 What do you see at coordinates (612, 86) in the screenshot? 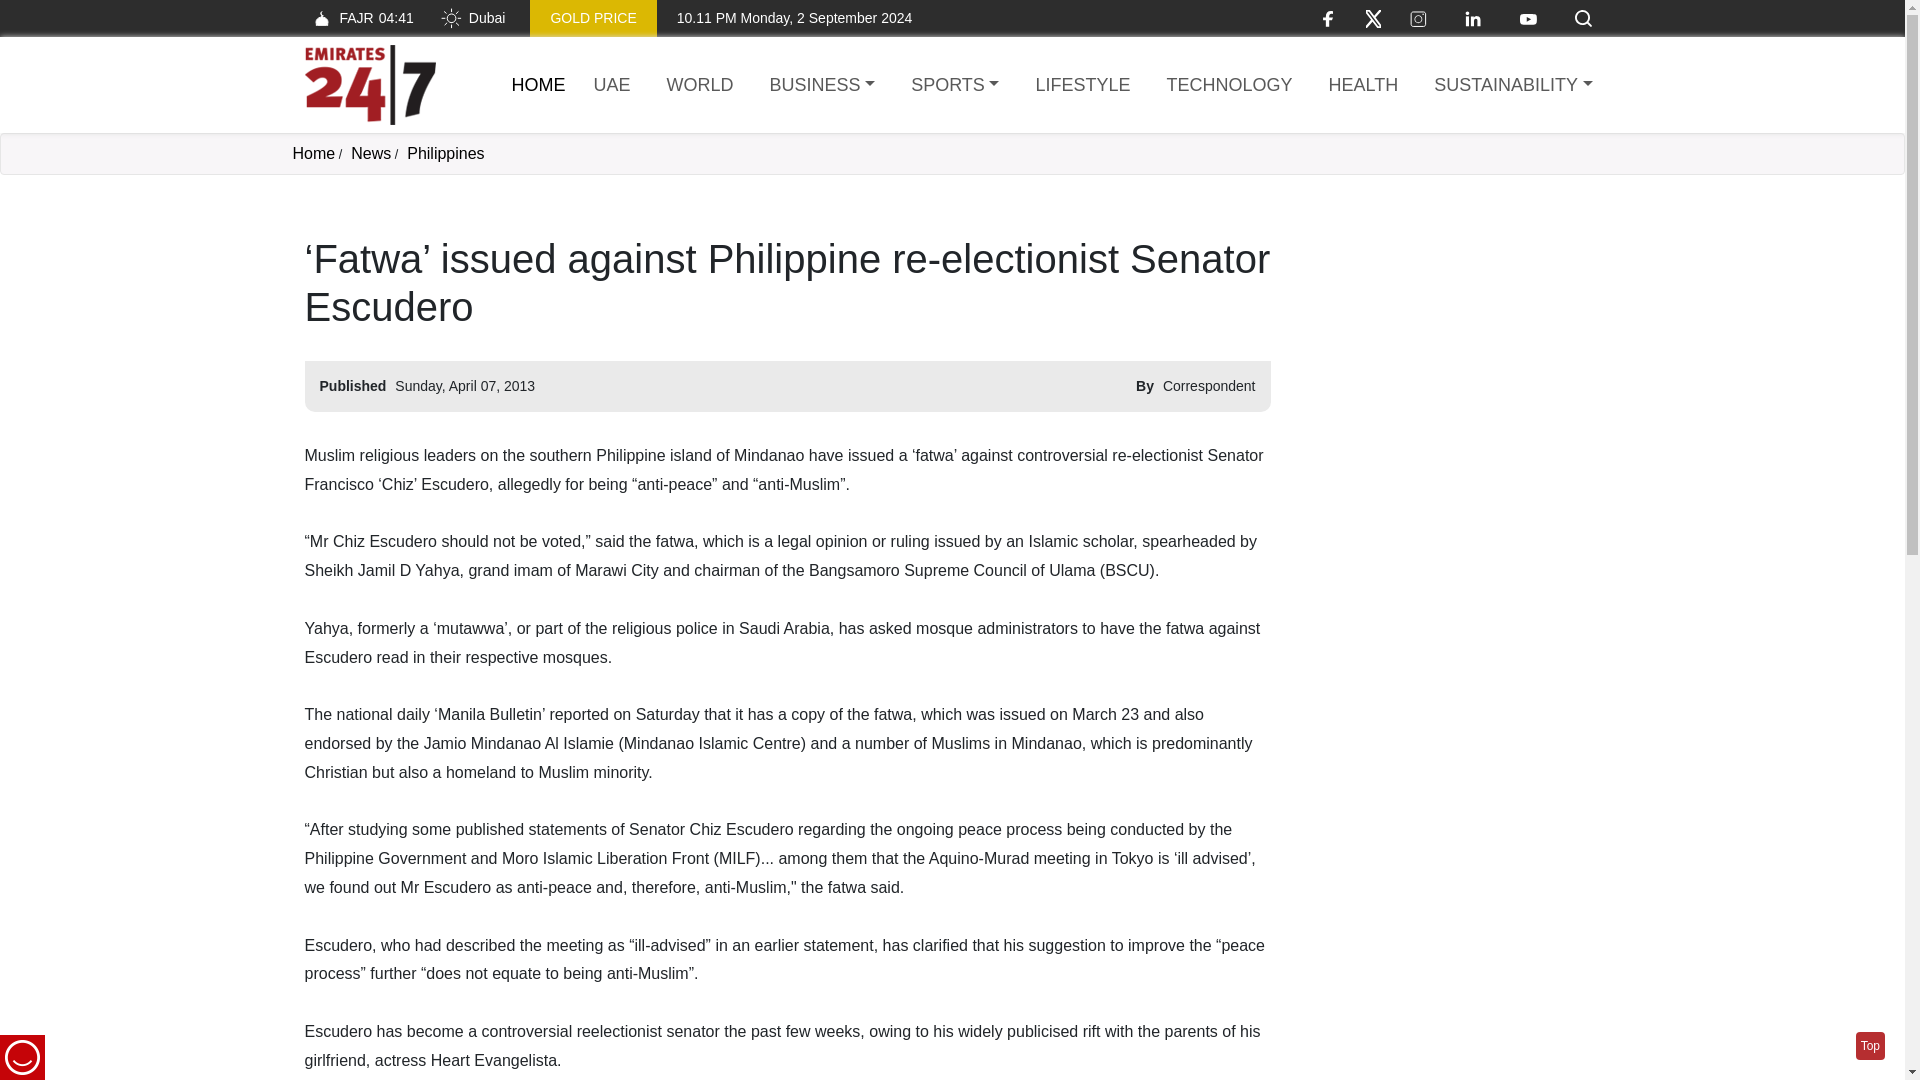
I see `UAE` at bounding box center [612, 86].